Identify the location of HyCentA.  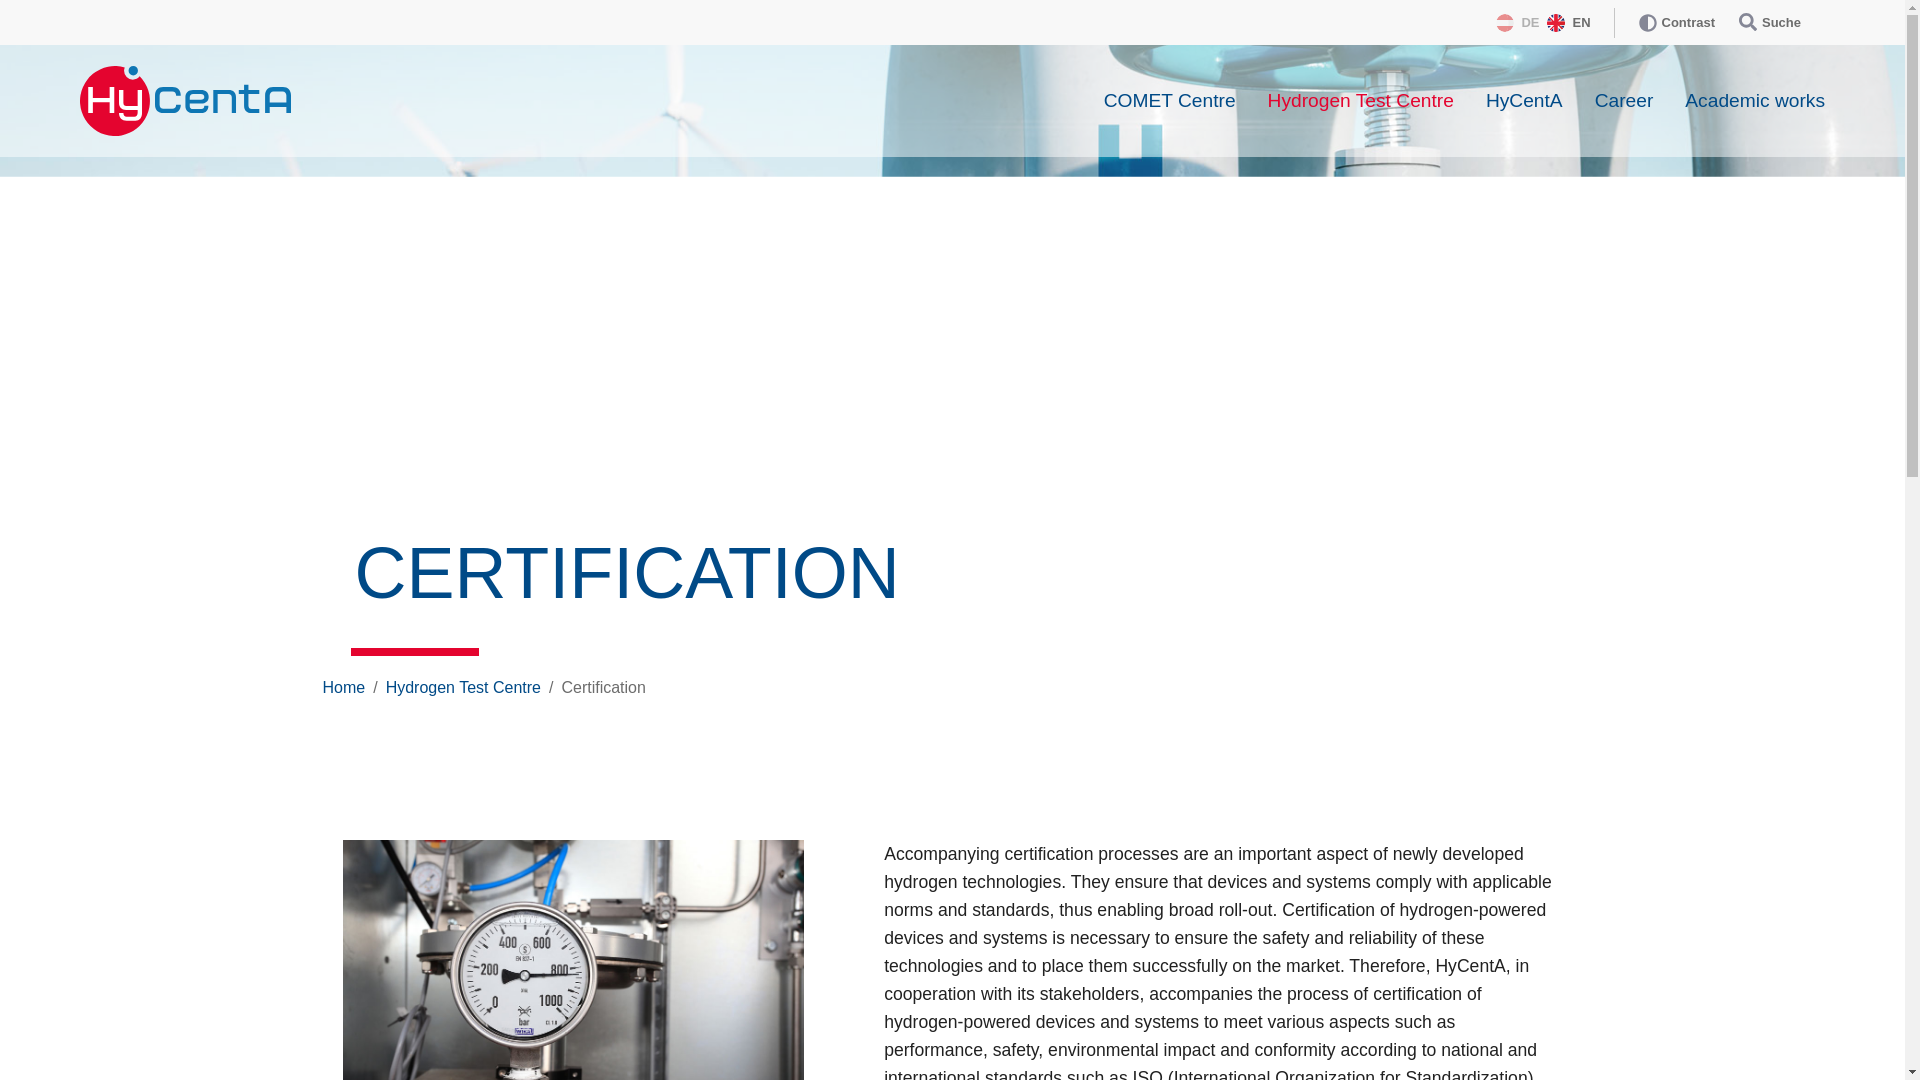
(1524, 100).